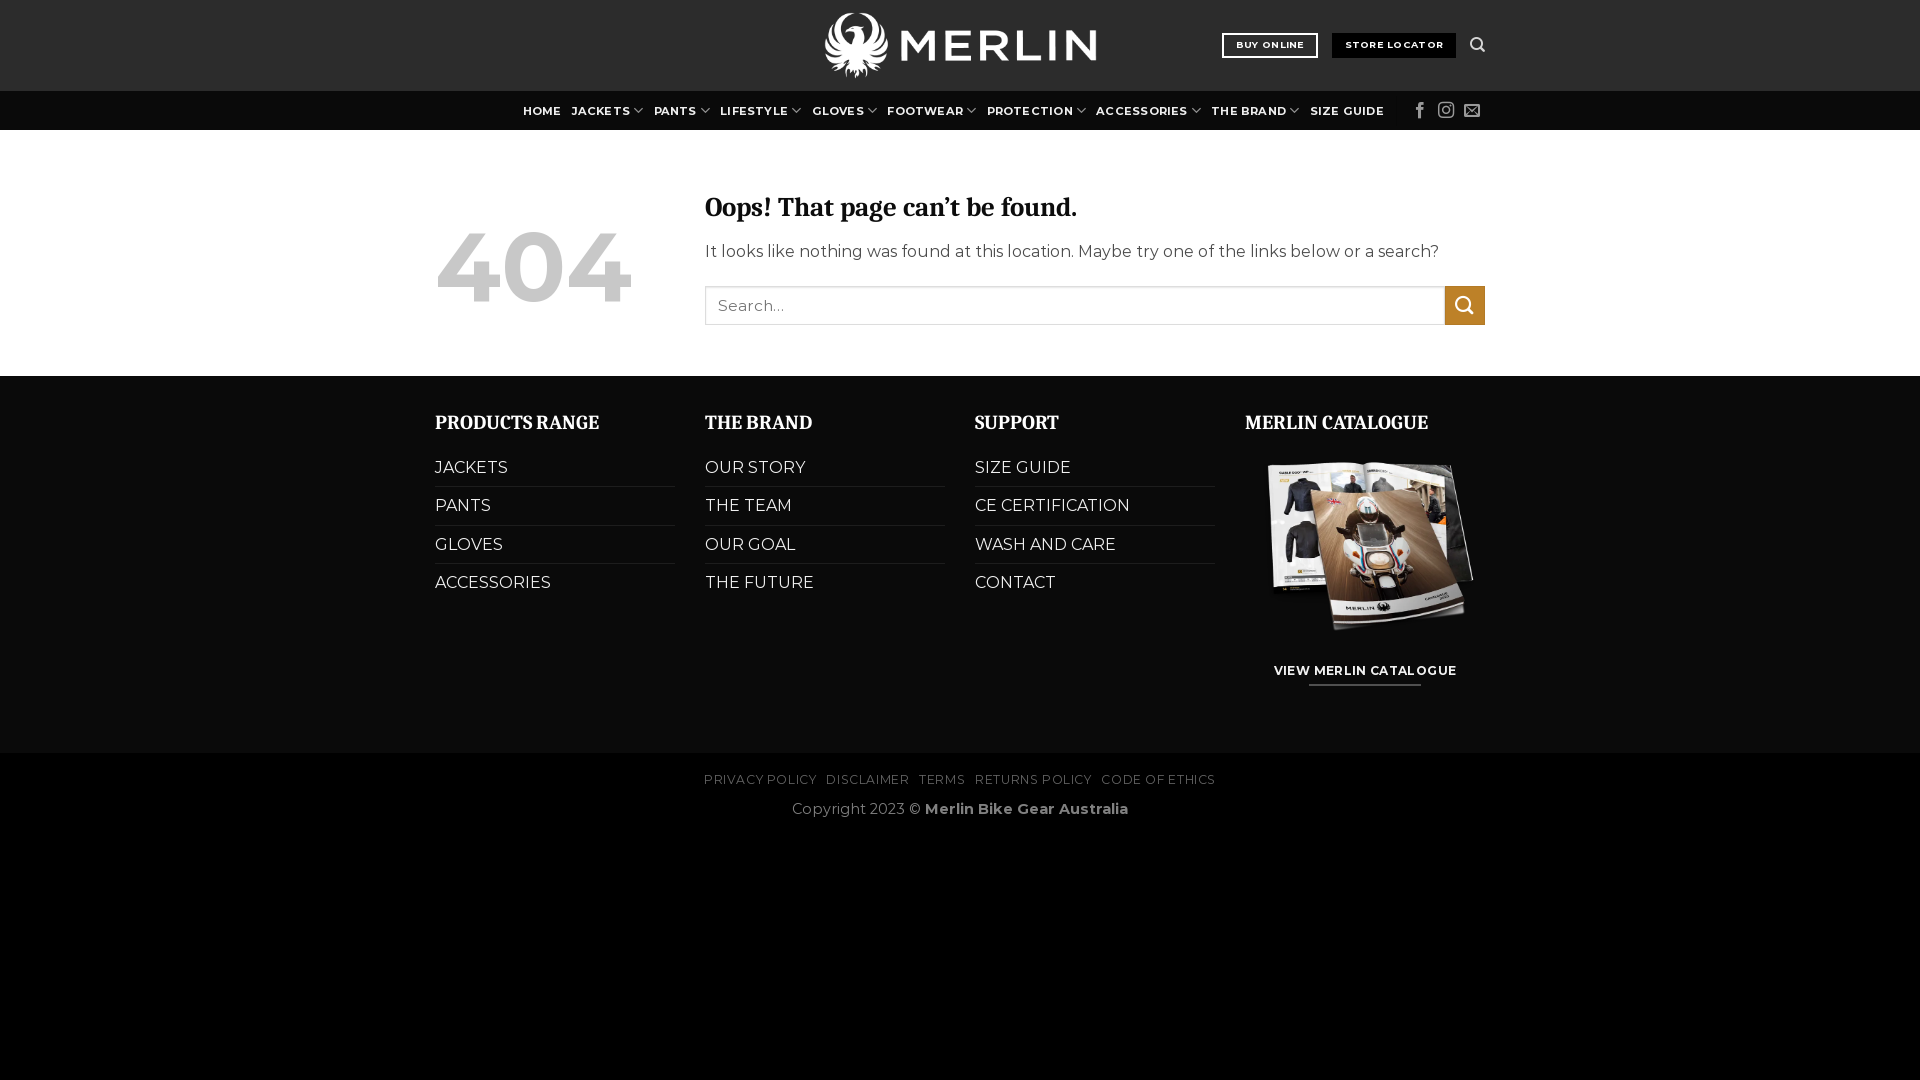 This screenshot has width=1920, height=1080. I want to click on CODE OF ETHICS, so click(1158, 780).